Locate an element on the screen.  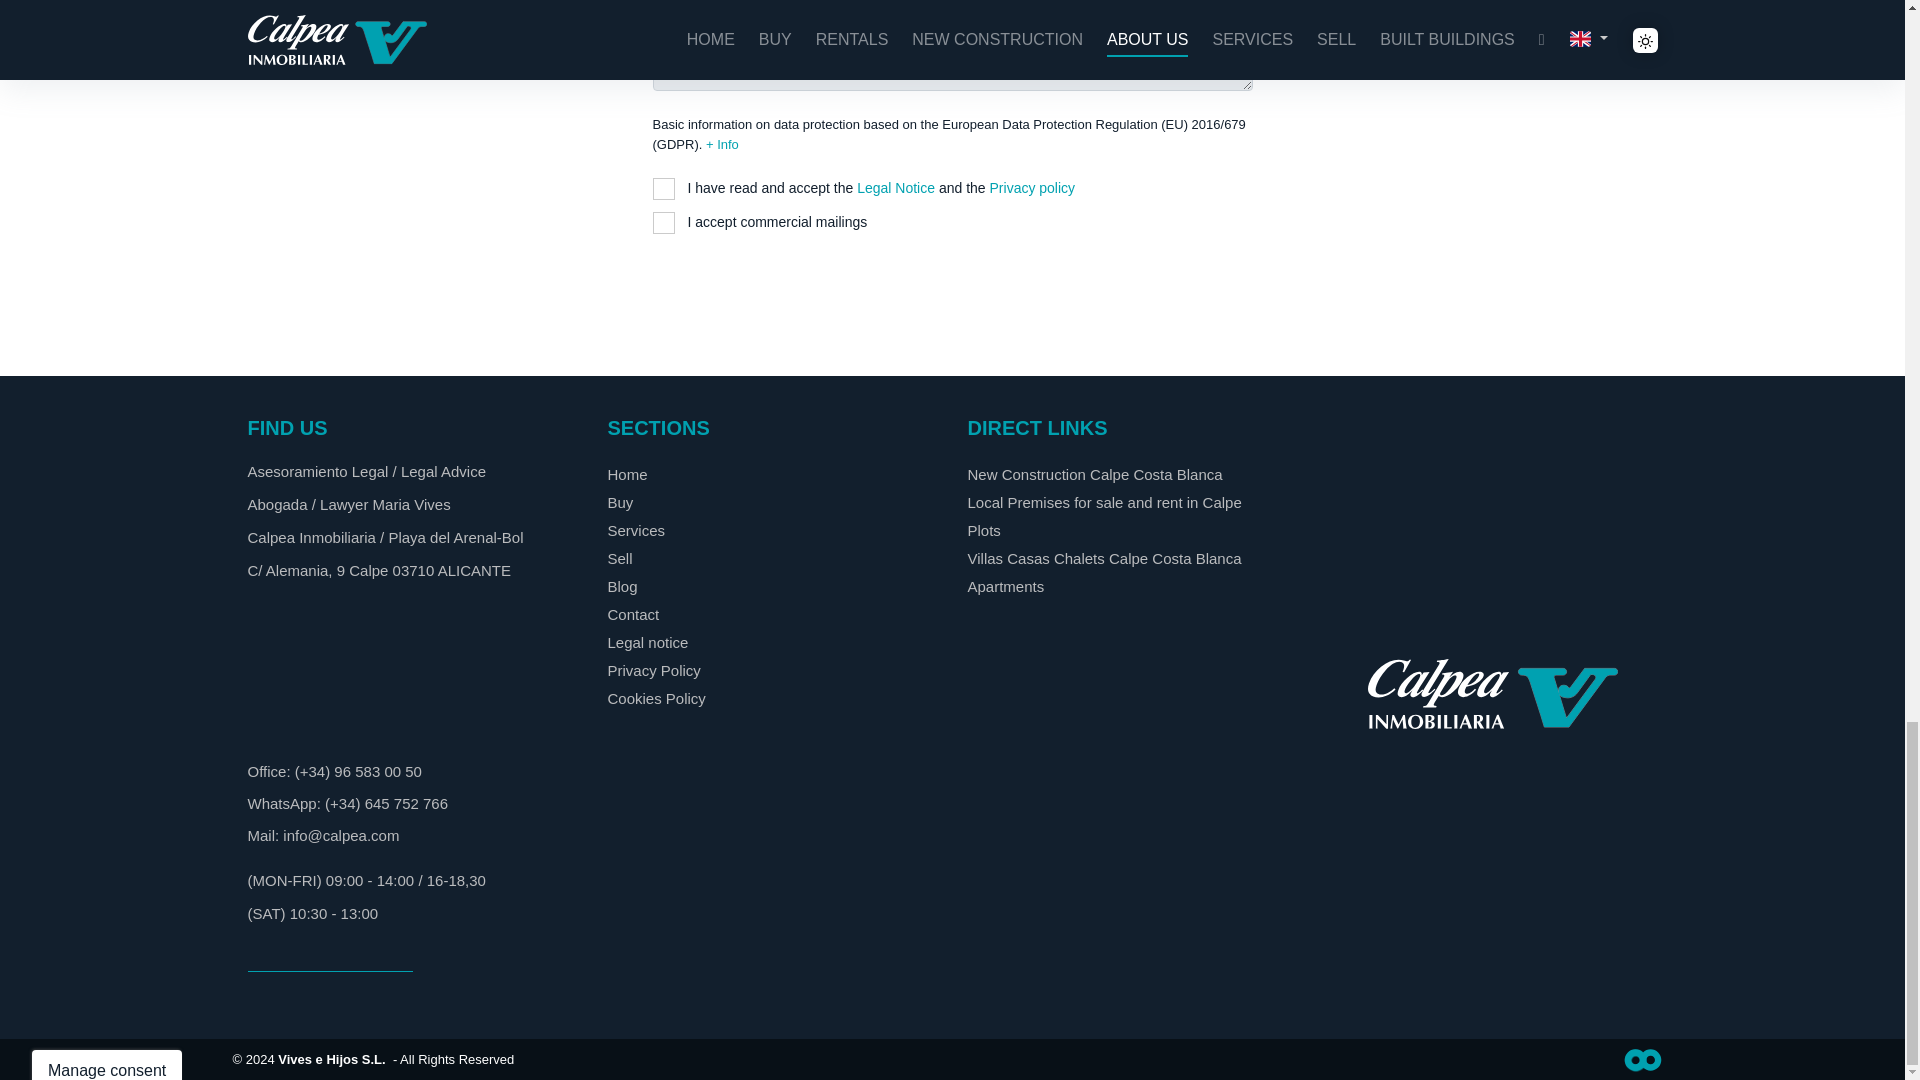
Privacy policy is located at coordinates (1032, 188).